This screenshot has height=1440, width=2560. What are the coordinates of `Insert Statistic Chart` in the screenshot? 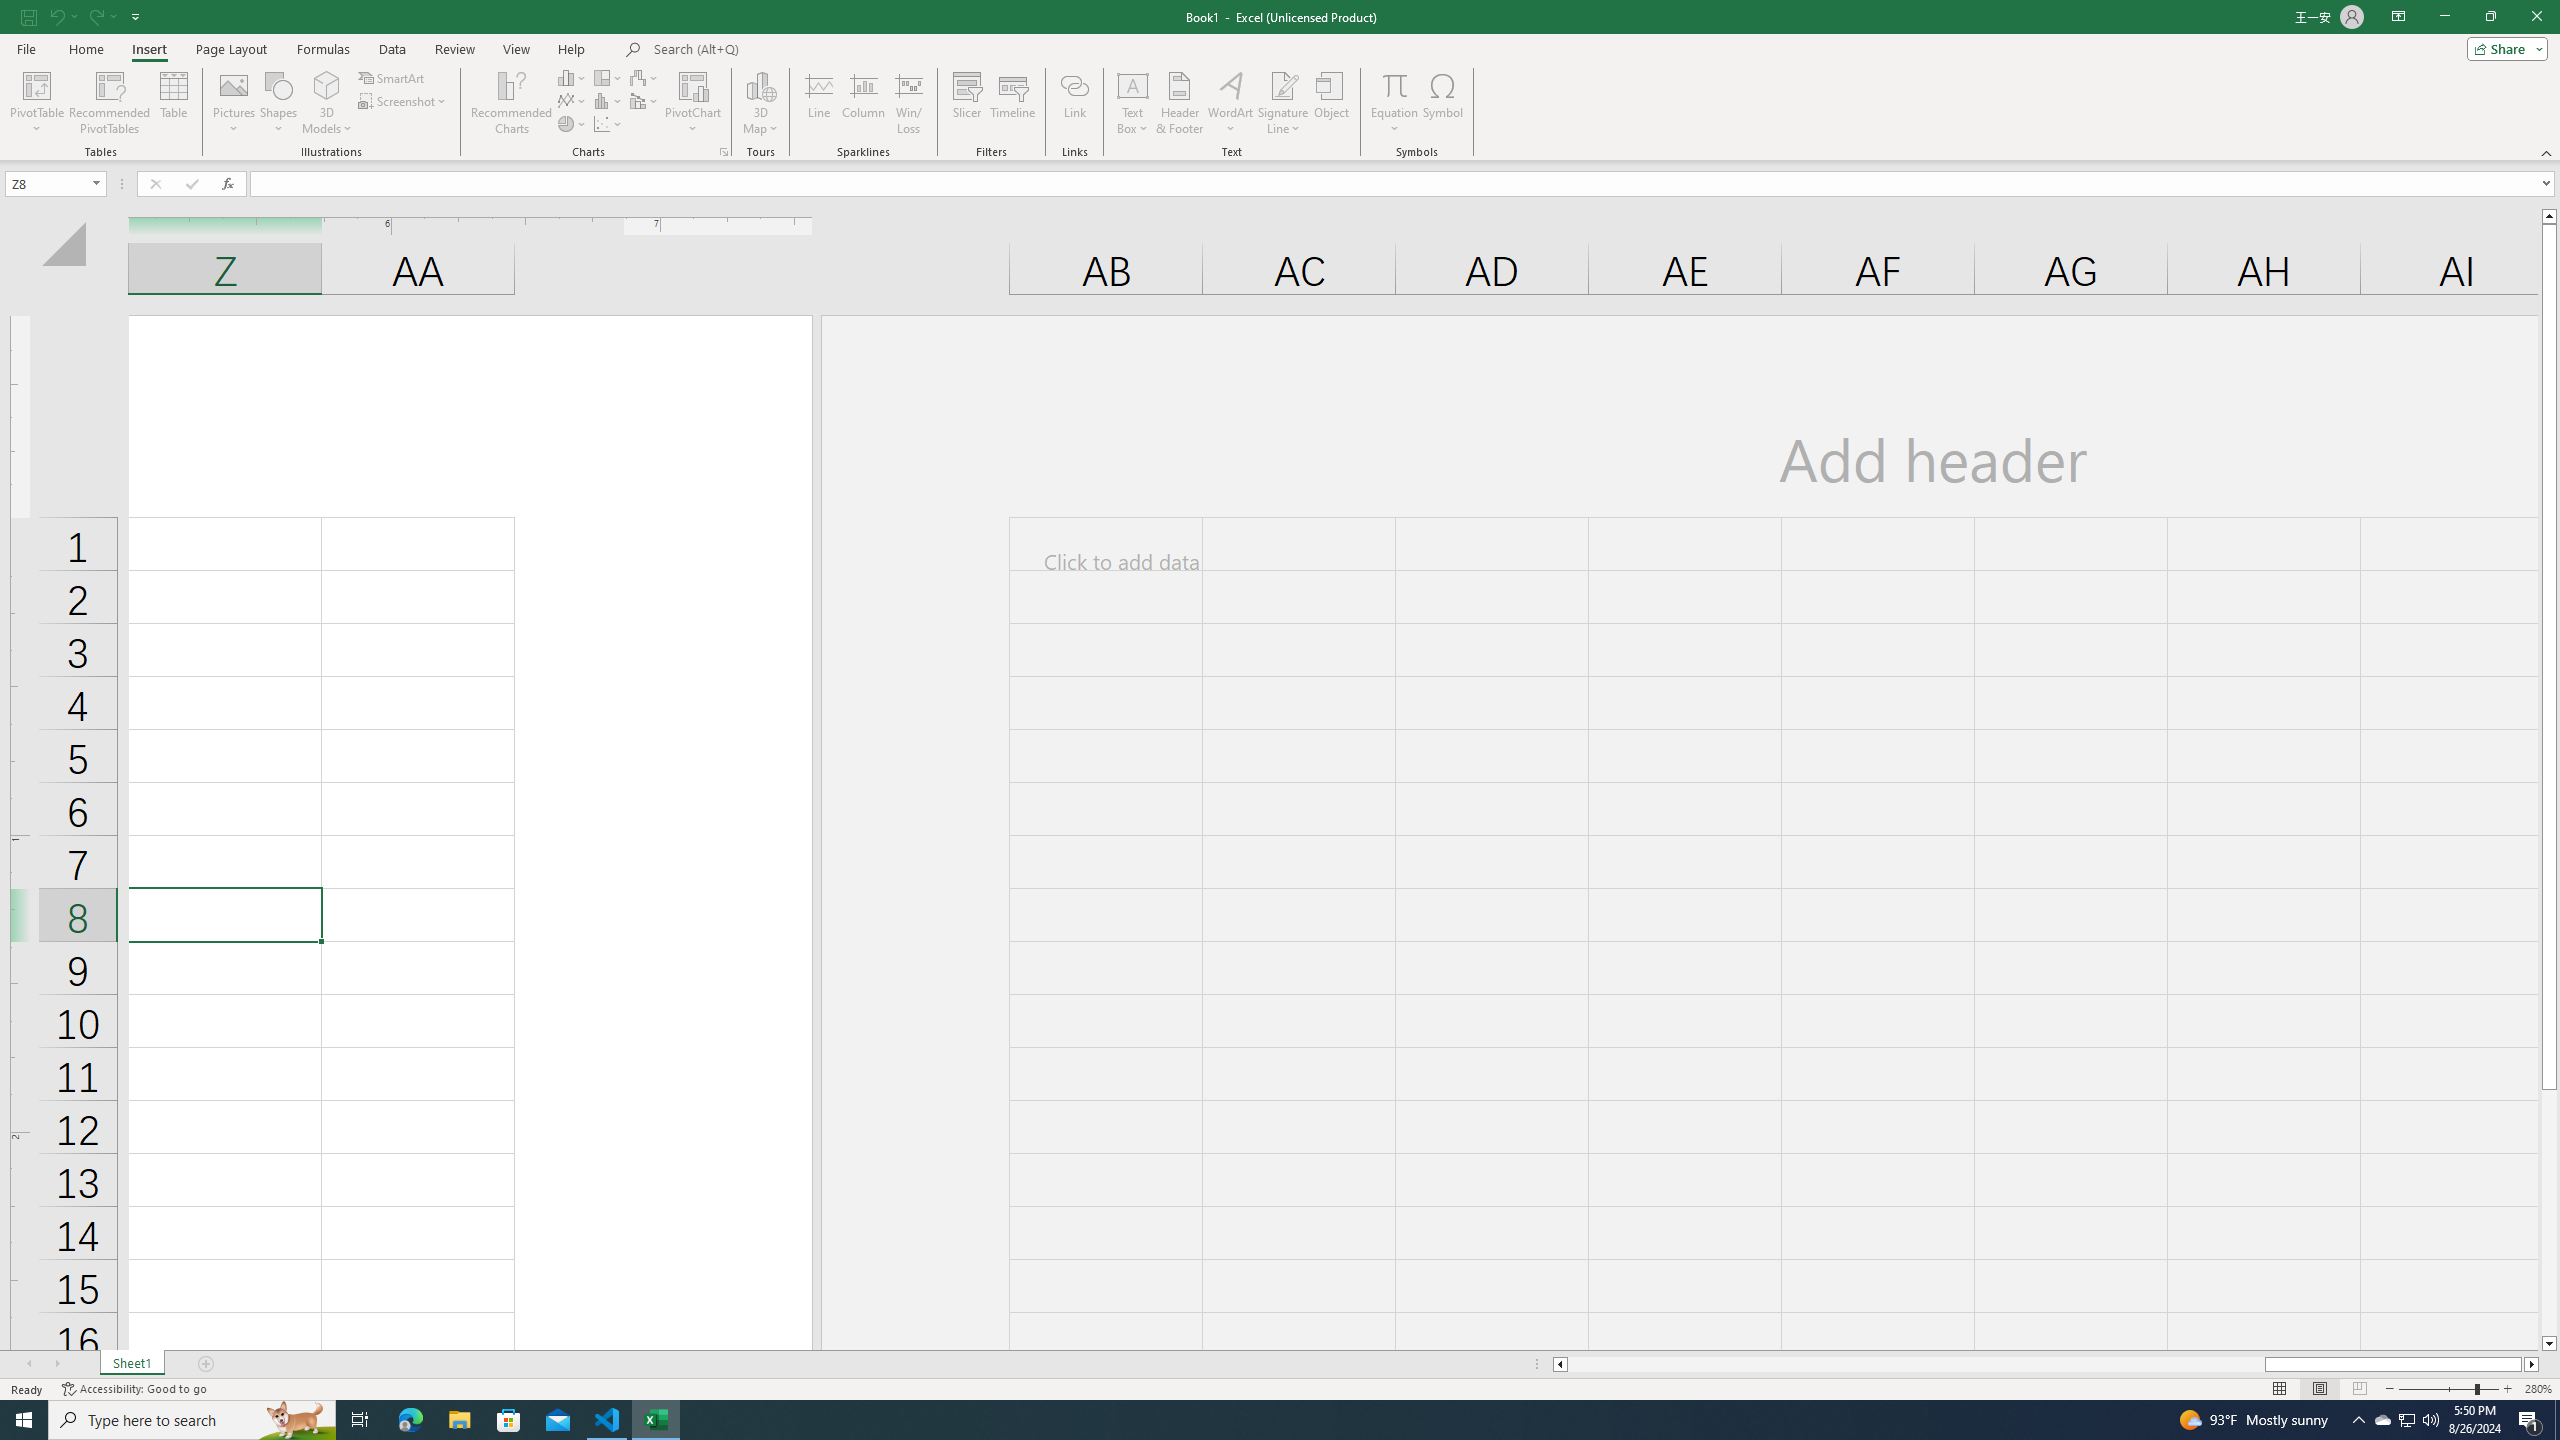 It's located at (609, 100).